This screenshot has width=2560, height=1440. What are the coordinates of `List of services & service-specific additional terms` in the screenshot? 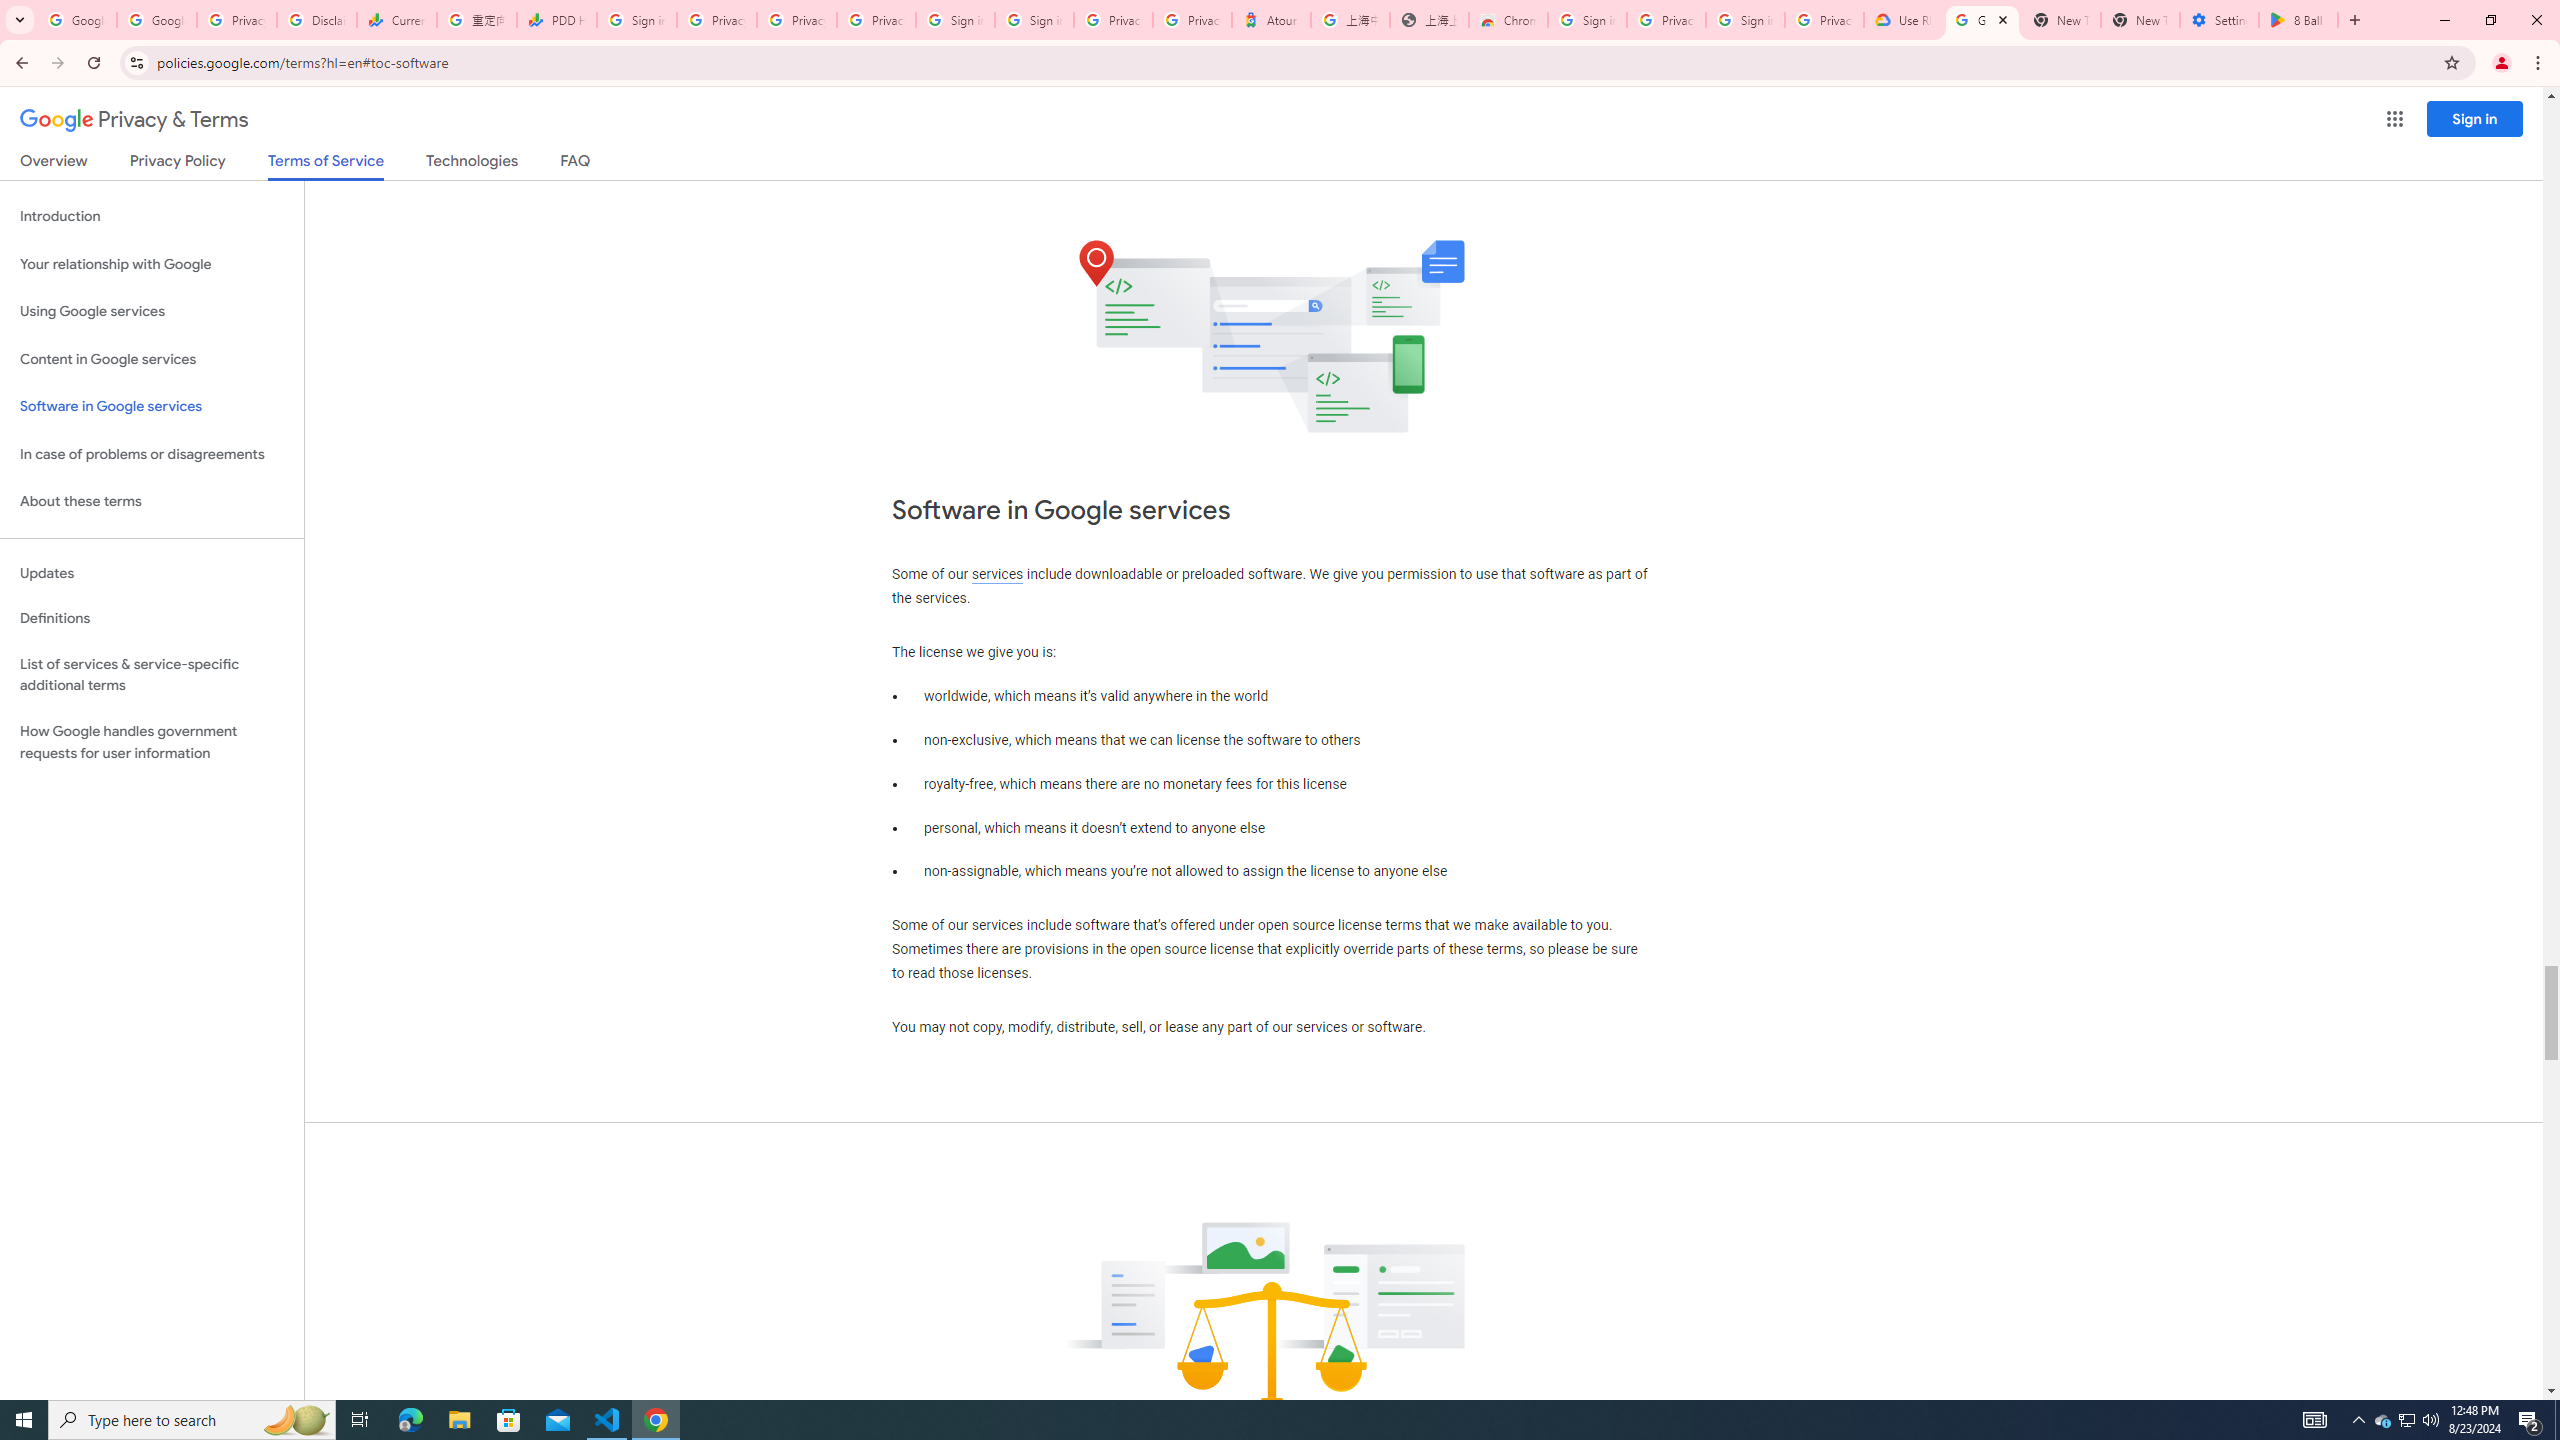 It's located at (152, 674).